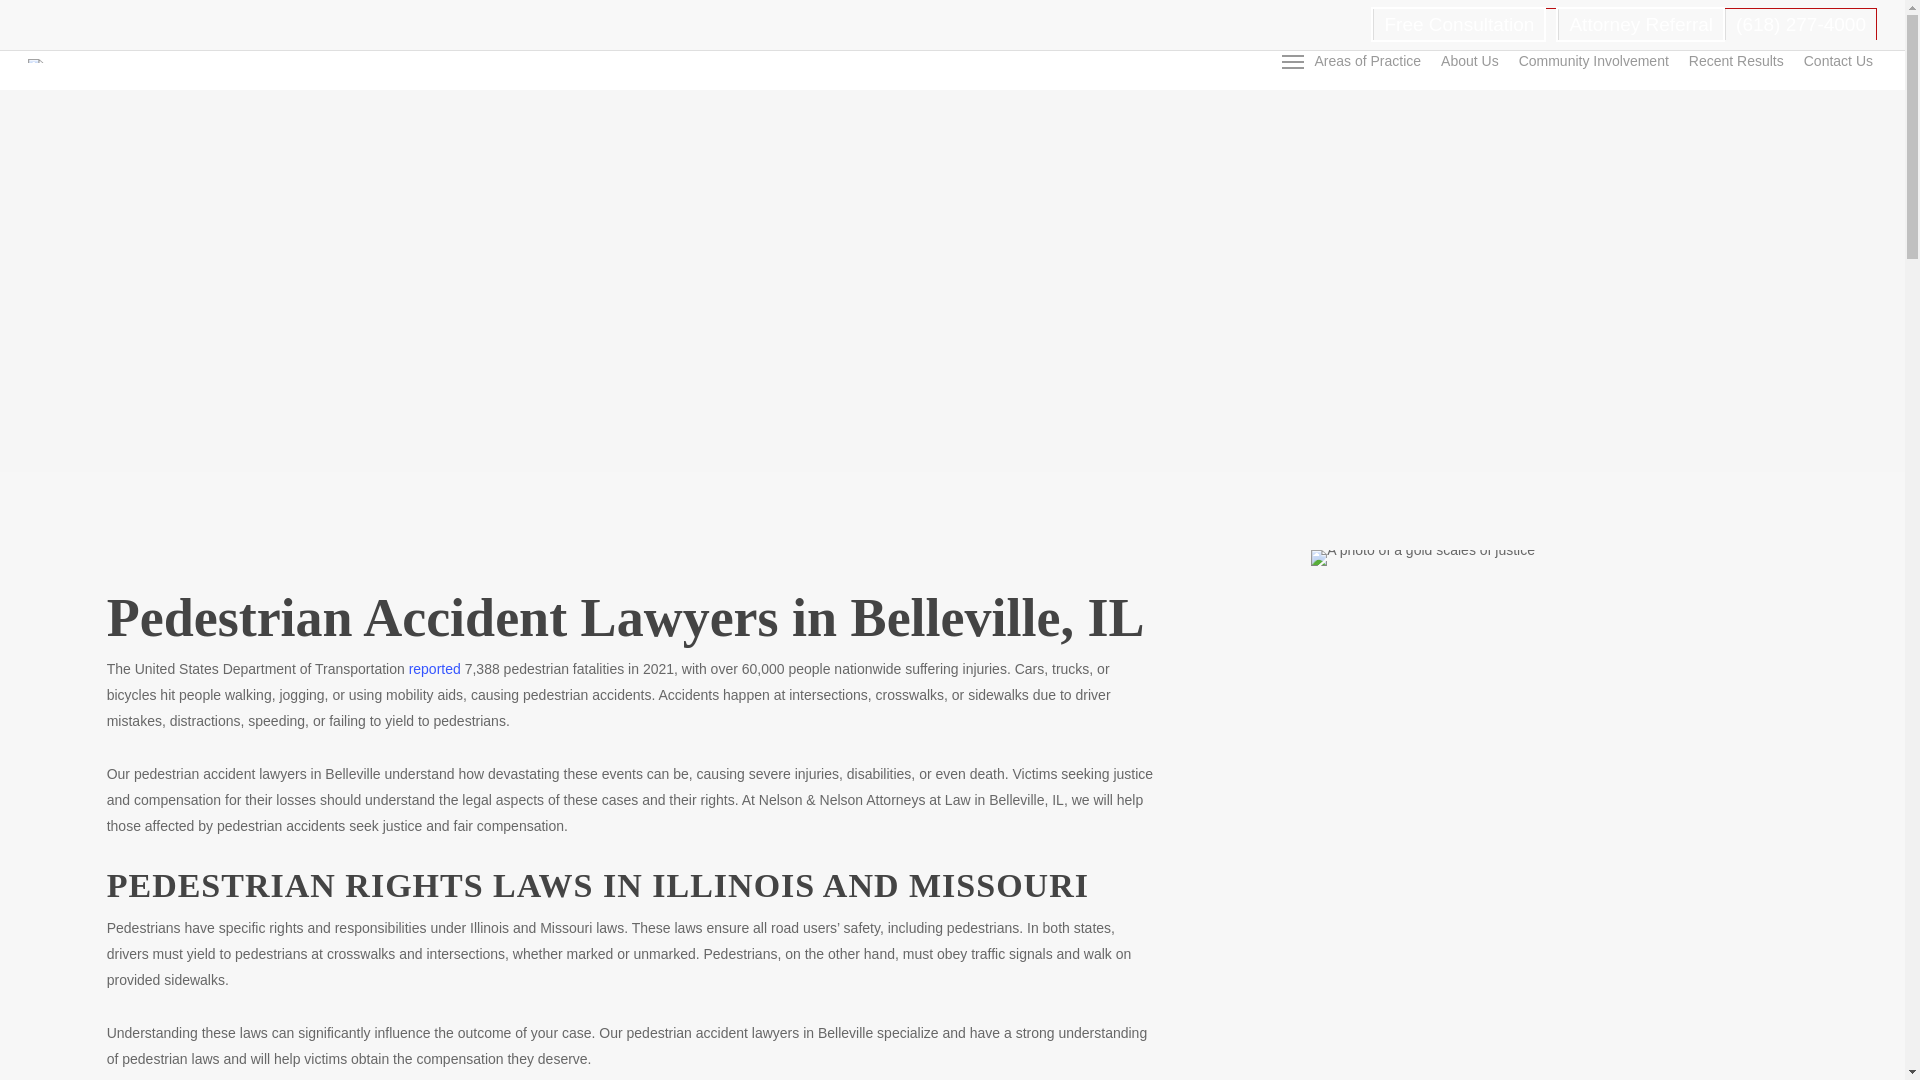 This screenshot has width=1920, height=1080. Describe the element at coordinates (1292, 60) in the screenshot. I see `Menu` at that location.